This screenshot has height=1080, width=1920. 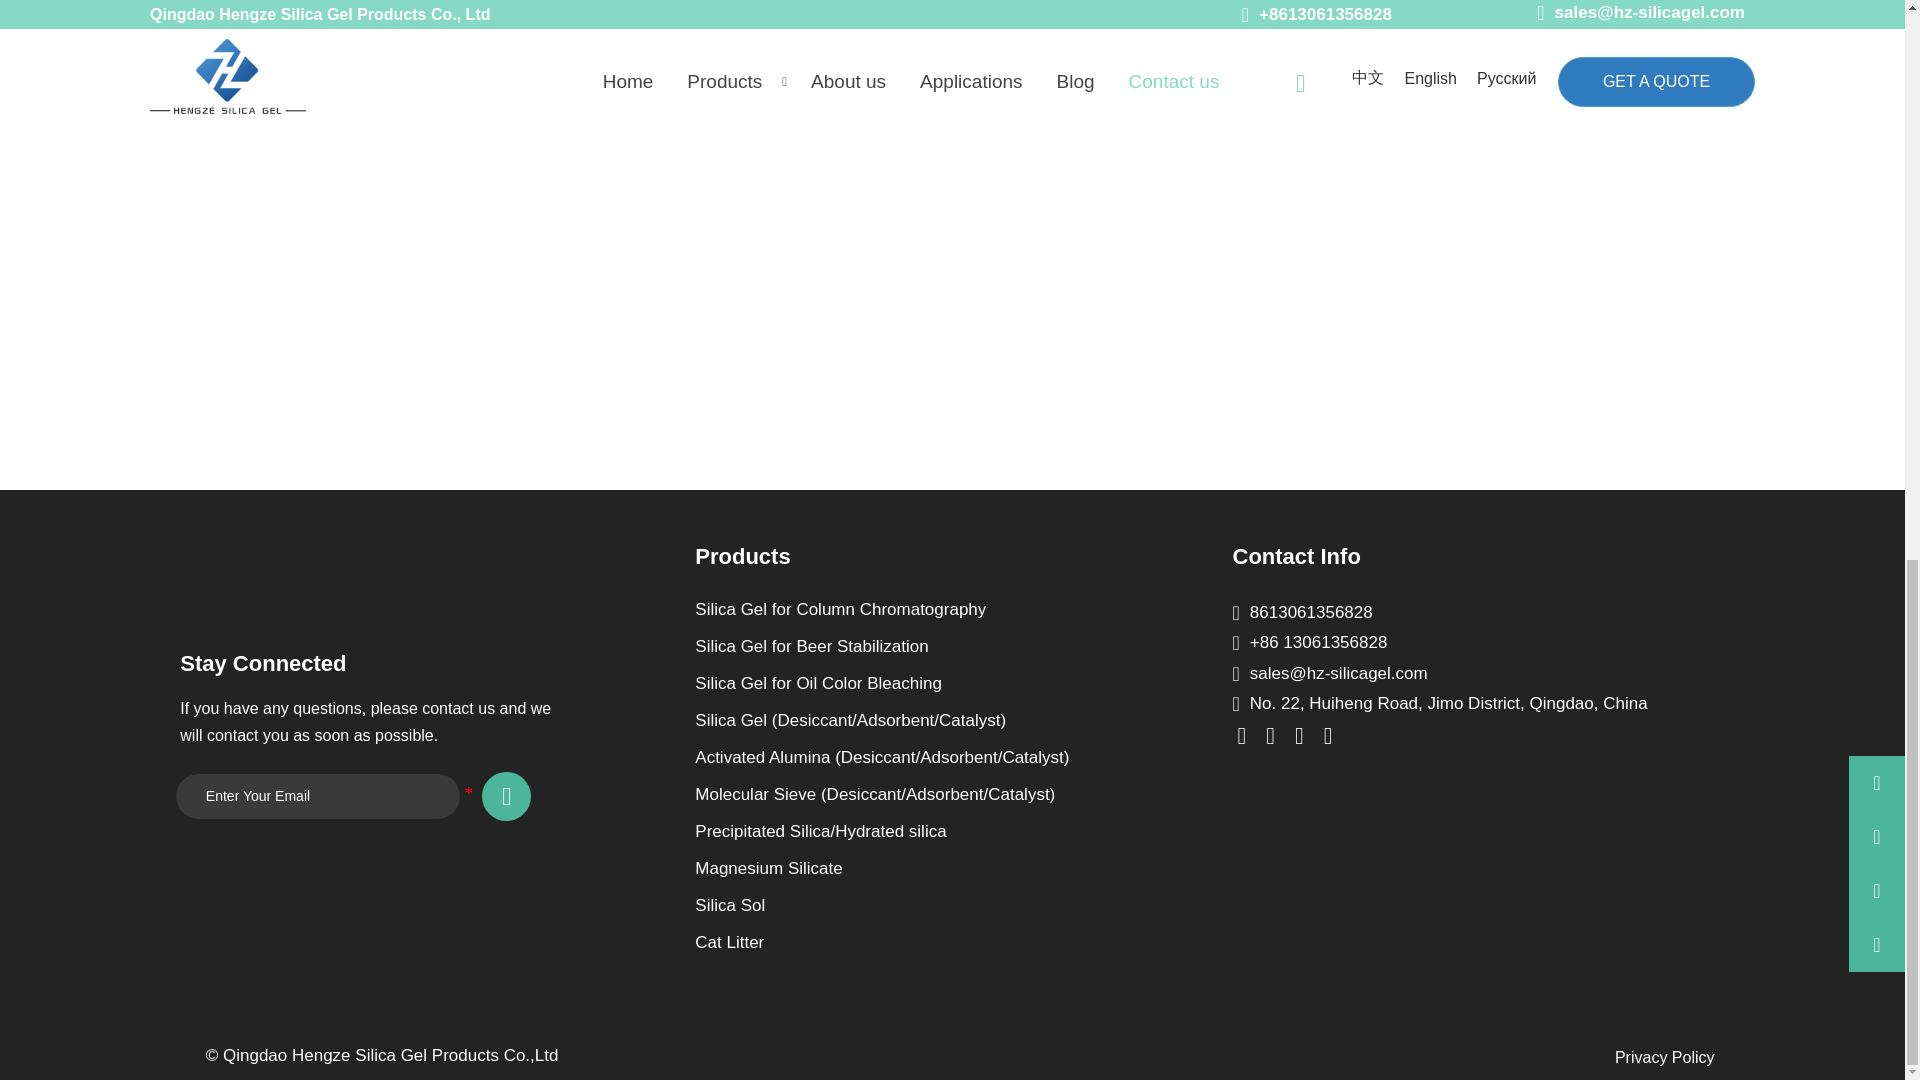 What do you see at coordinates (916, 868) in the screenshot?
I see `Magnesium Silicate` at bounding box center [916, 868].